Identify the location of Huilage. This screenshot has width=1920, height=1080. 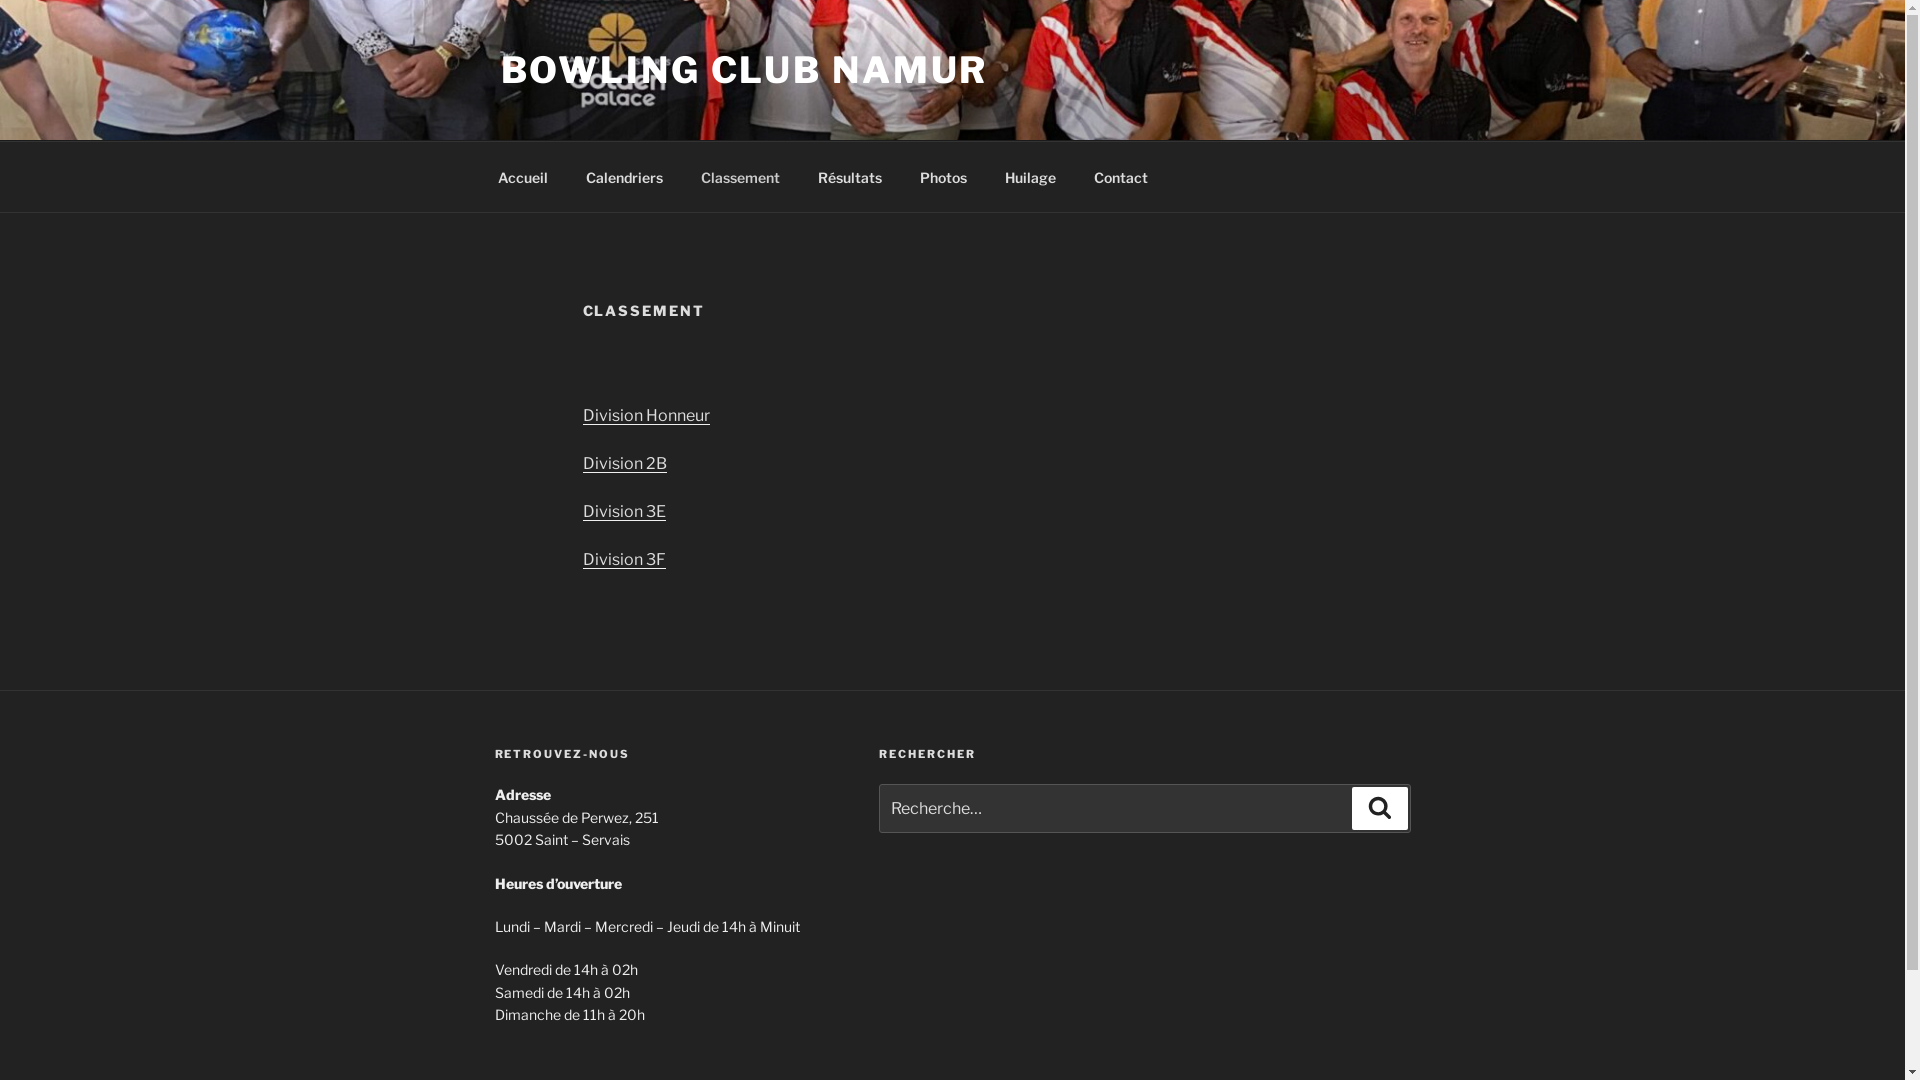
(1030, 176).